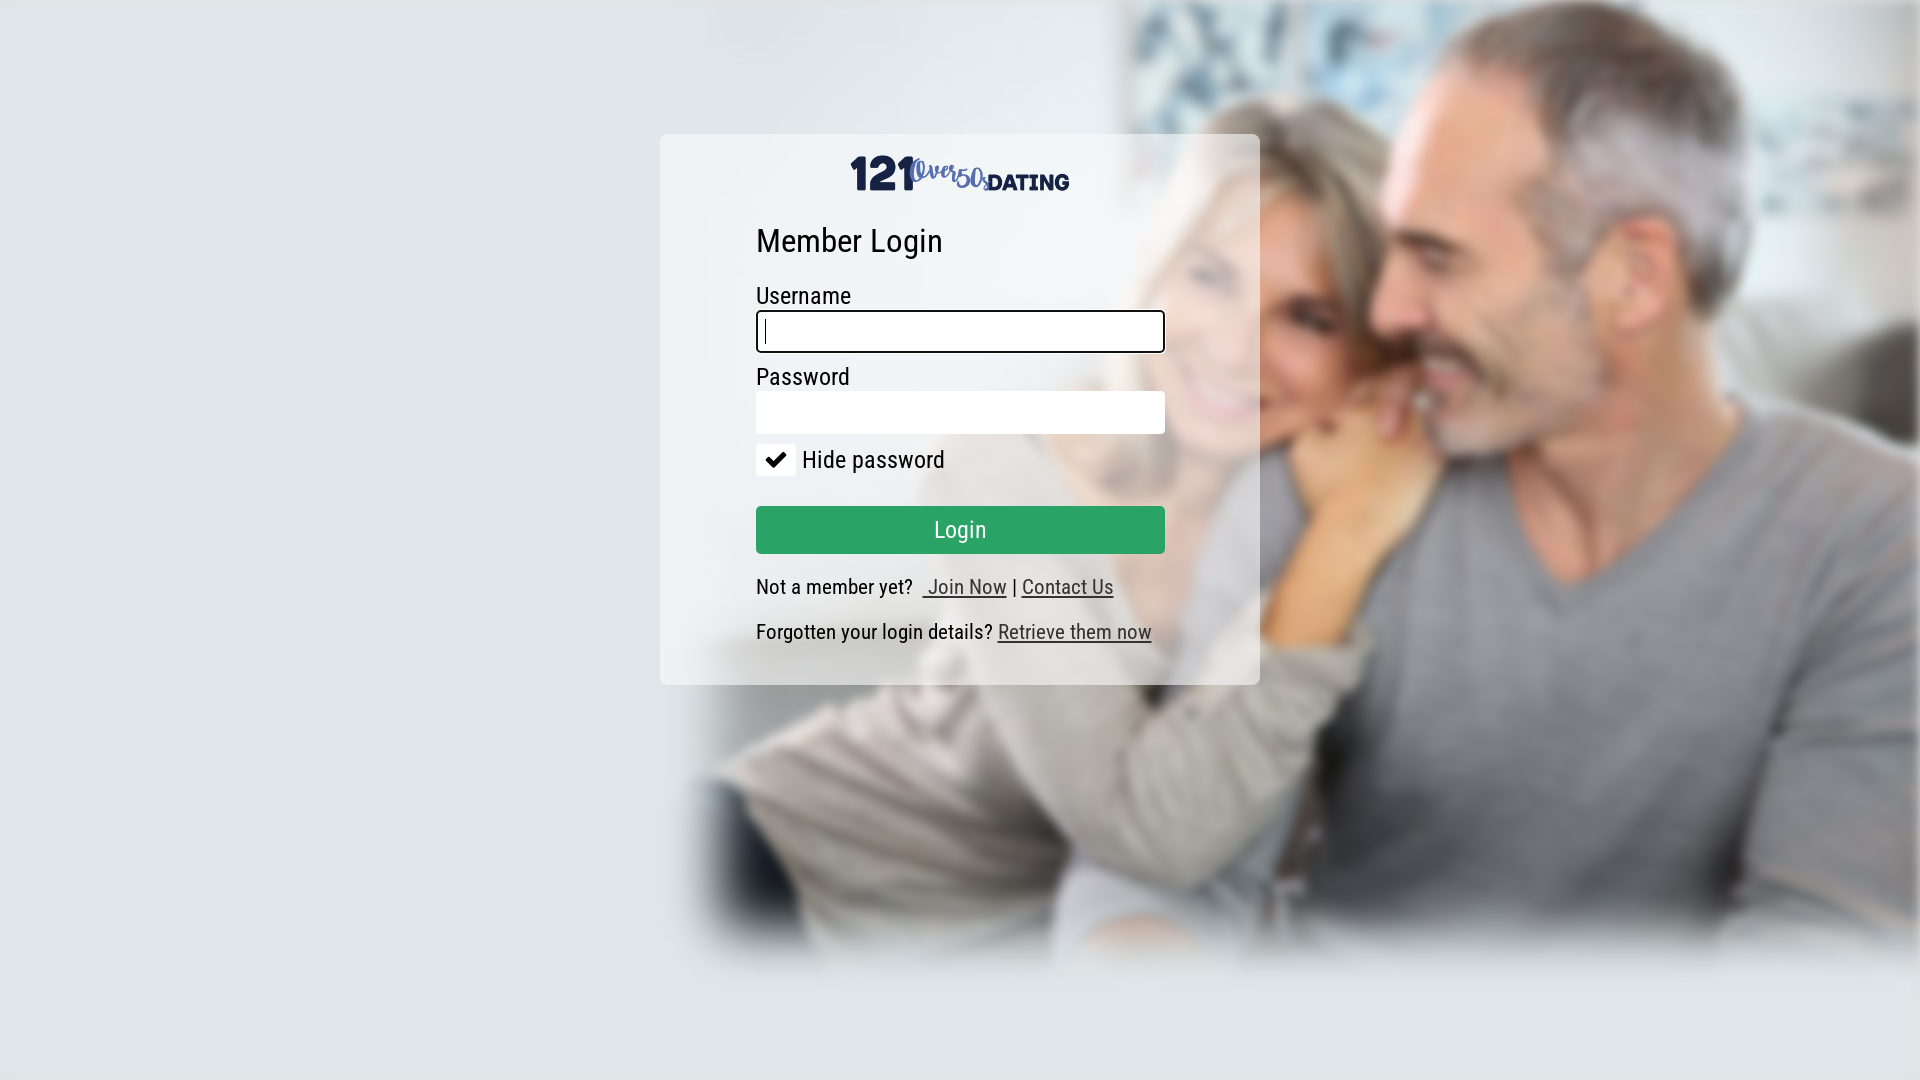 Image resolution: width=1920 pixels, height=1080 pixels. I want to click on Join Now, so click(964, 587).